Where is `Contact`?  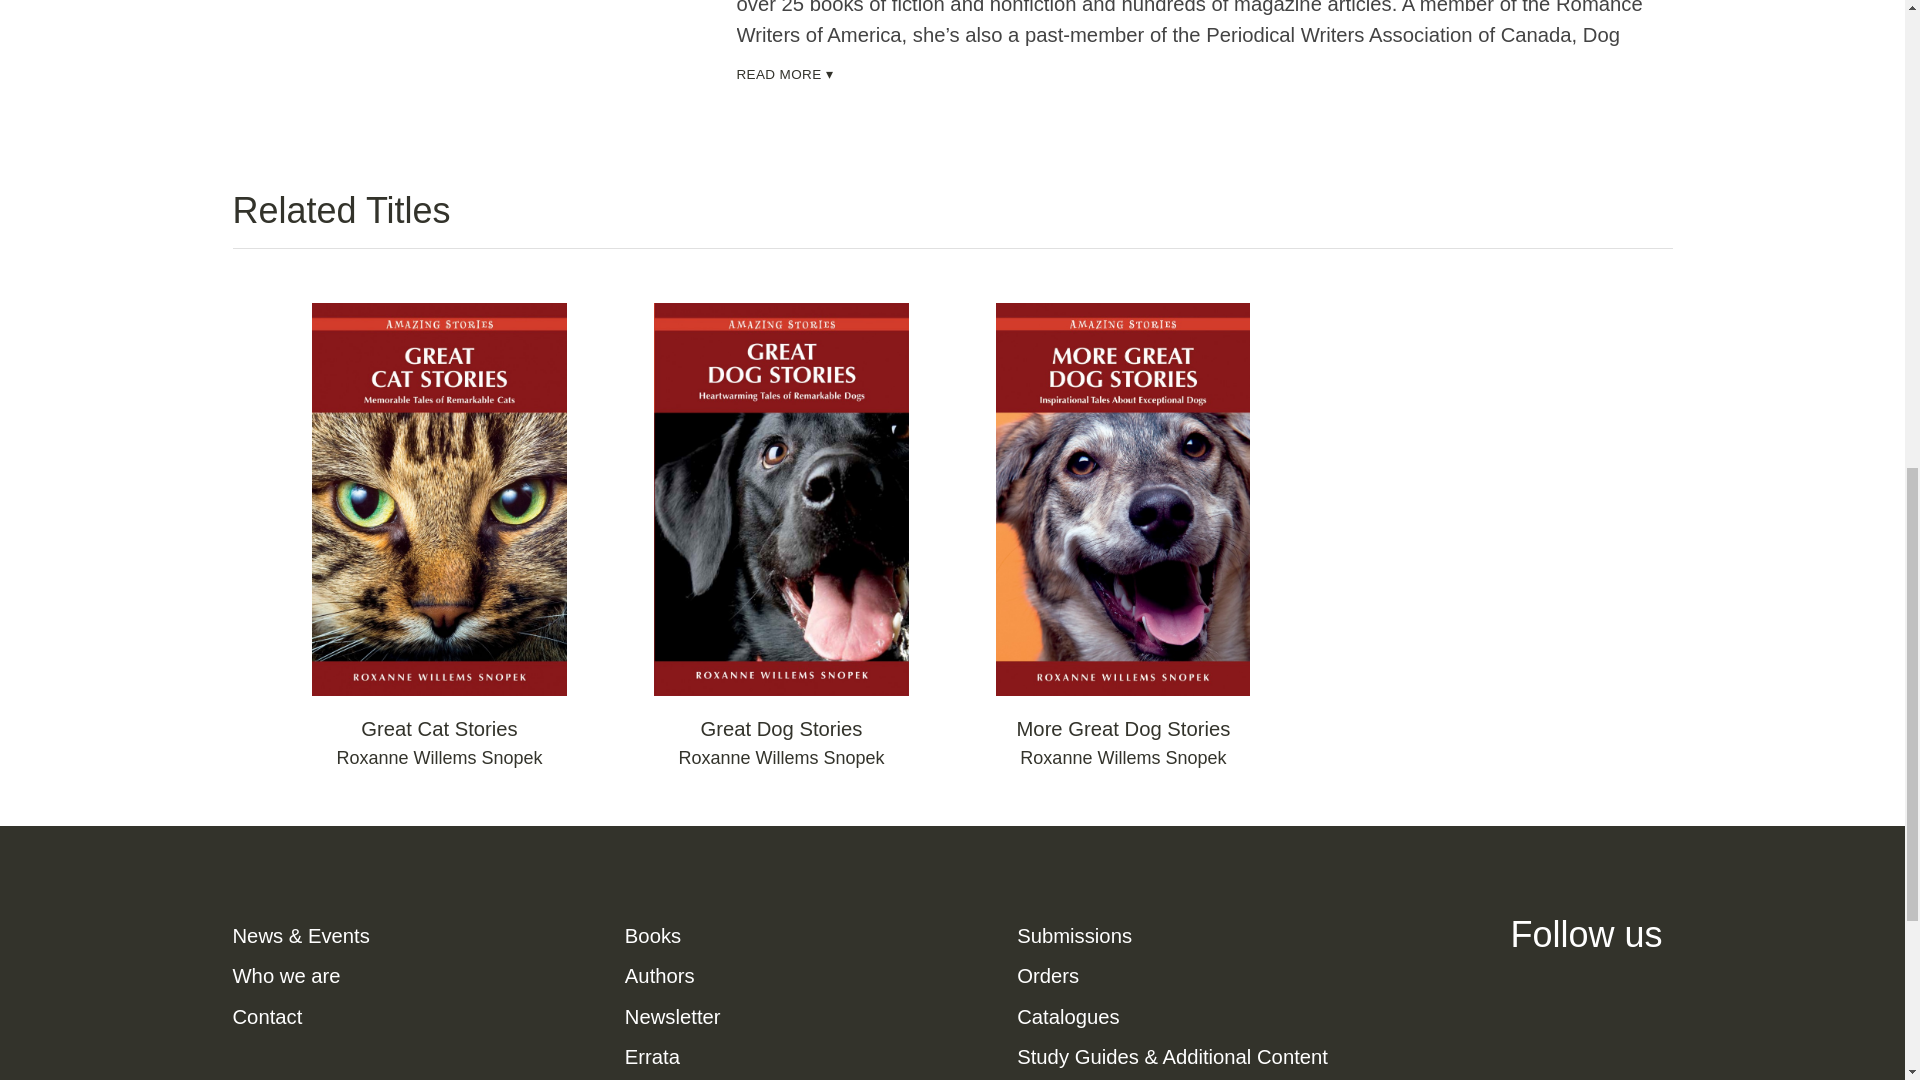 Contact is located at coordinates (266, 1016).